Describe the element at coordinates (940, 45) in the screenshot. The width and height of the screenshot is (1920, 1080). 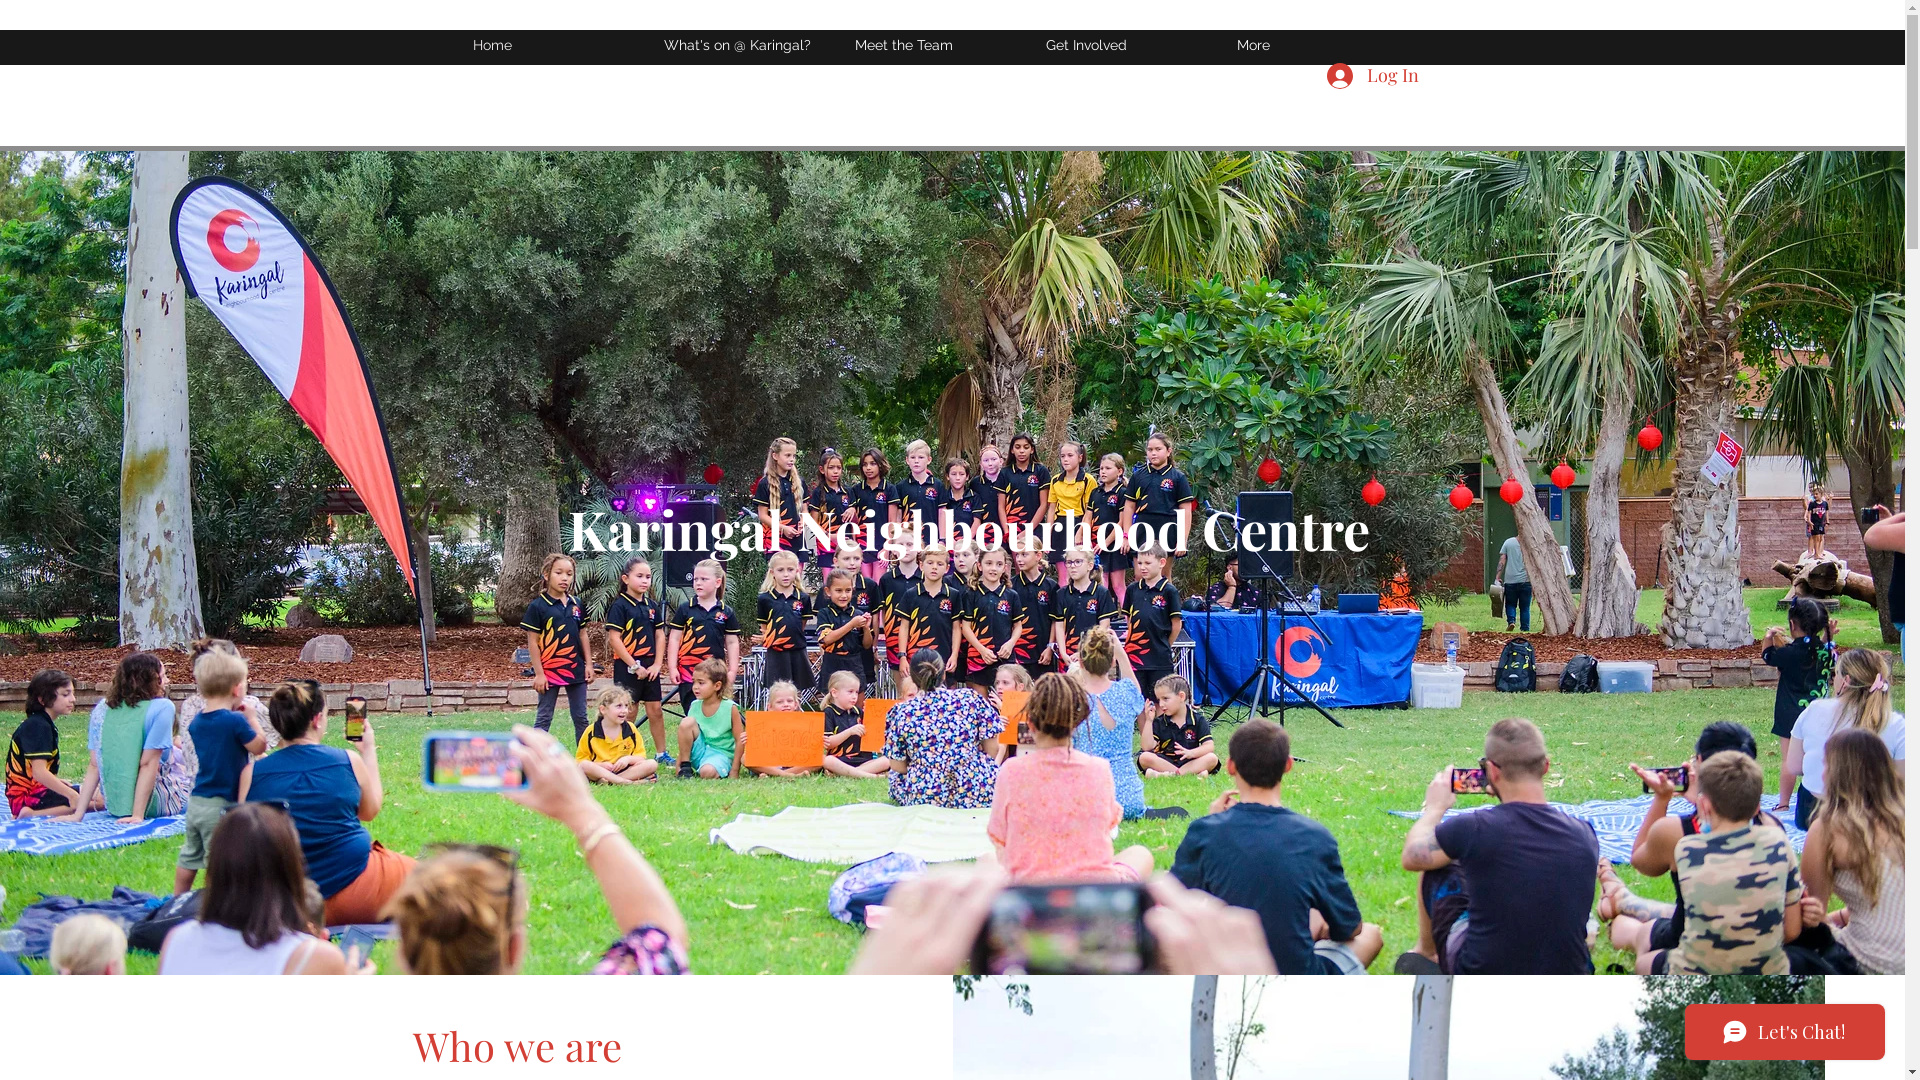
I see `Meet the Team` at that location.